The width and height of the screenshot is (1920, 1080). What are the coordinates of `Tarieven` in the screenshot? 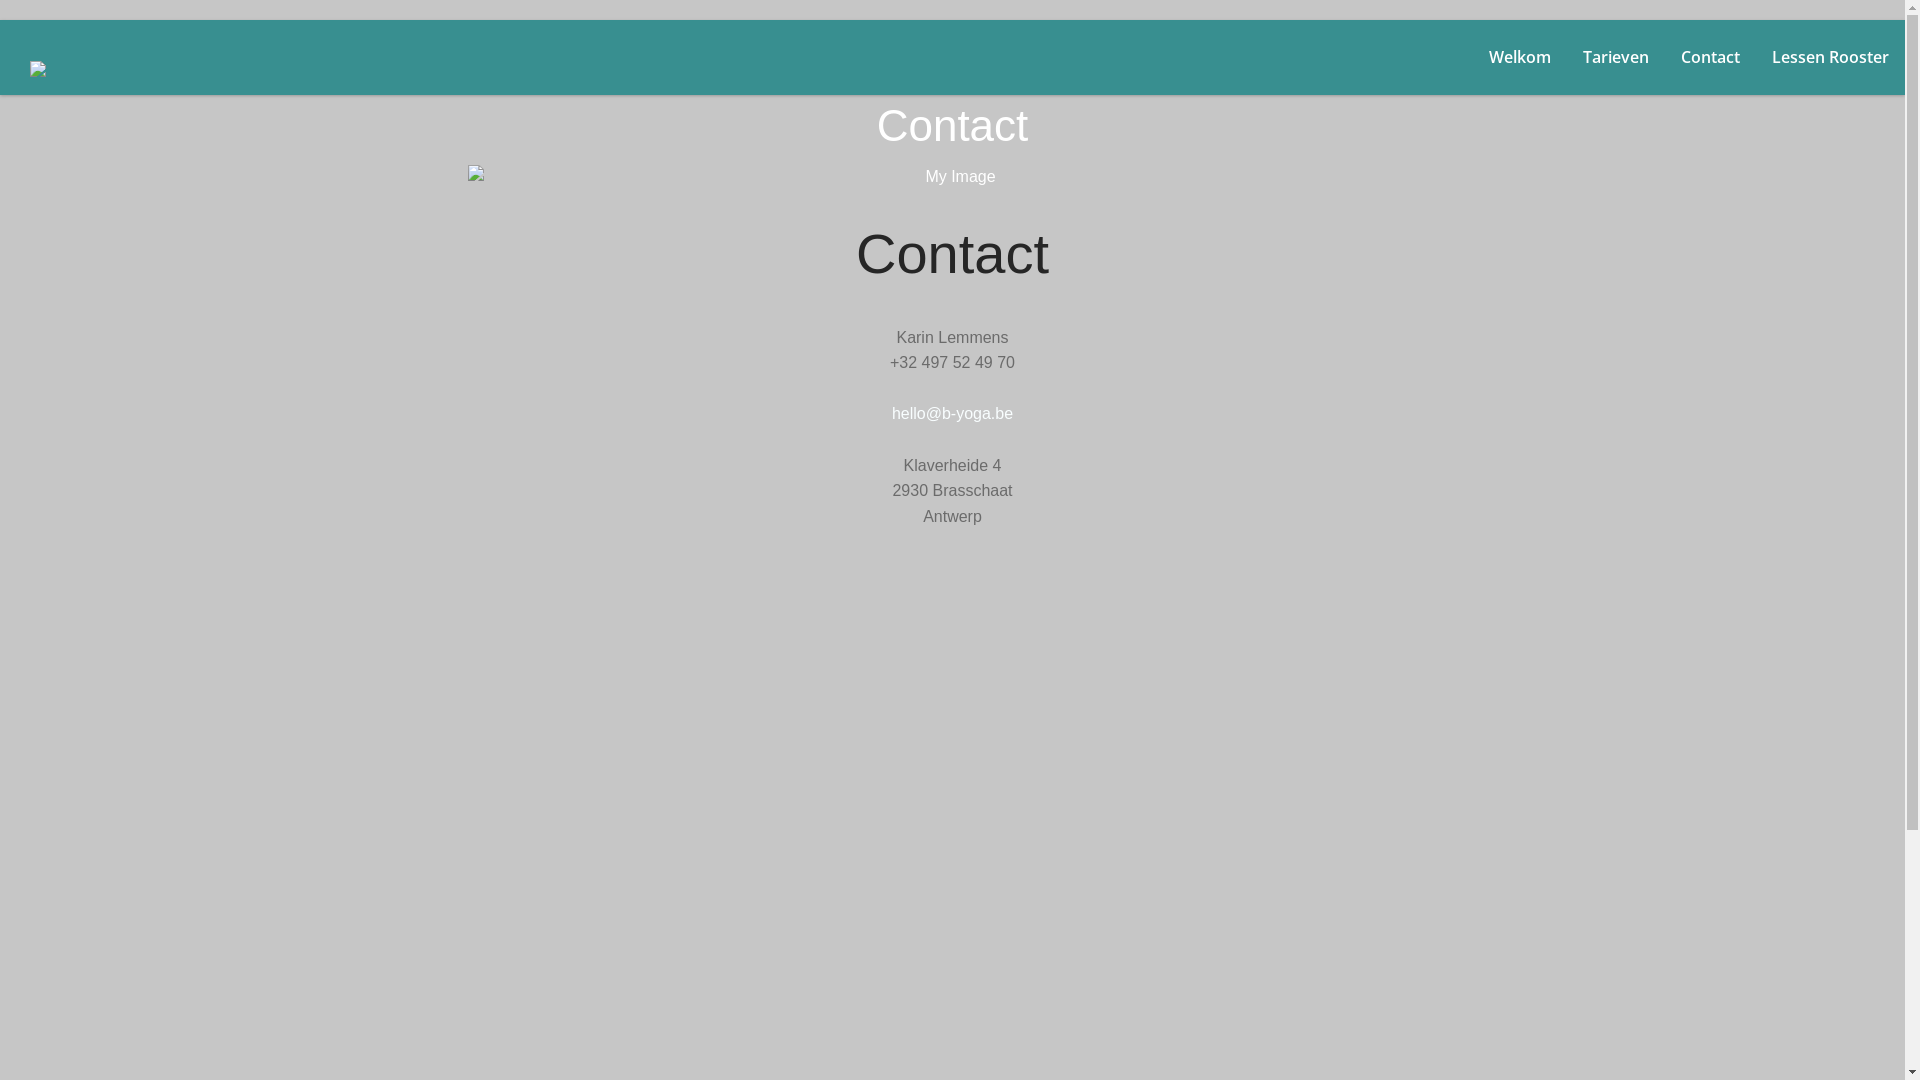 It's located at (1616, 58).